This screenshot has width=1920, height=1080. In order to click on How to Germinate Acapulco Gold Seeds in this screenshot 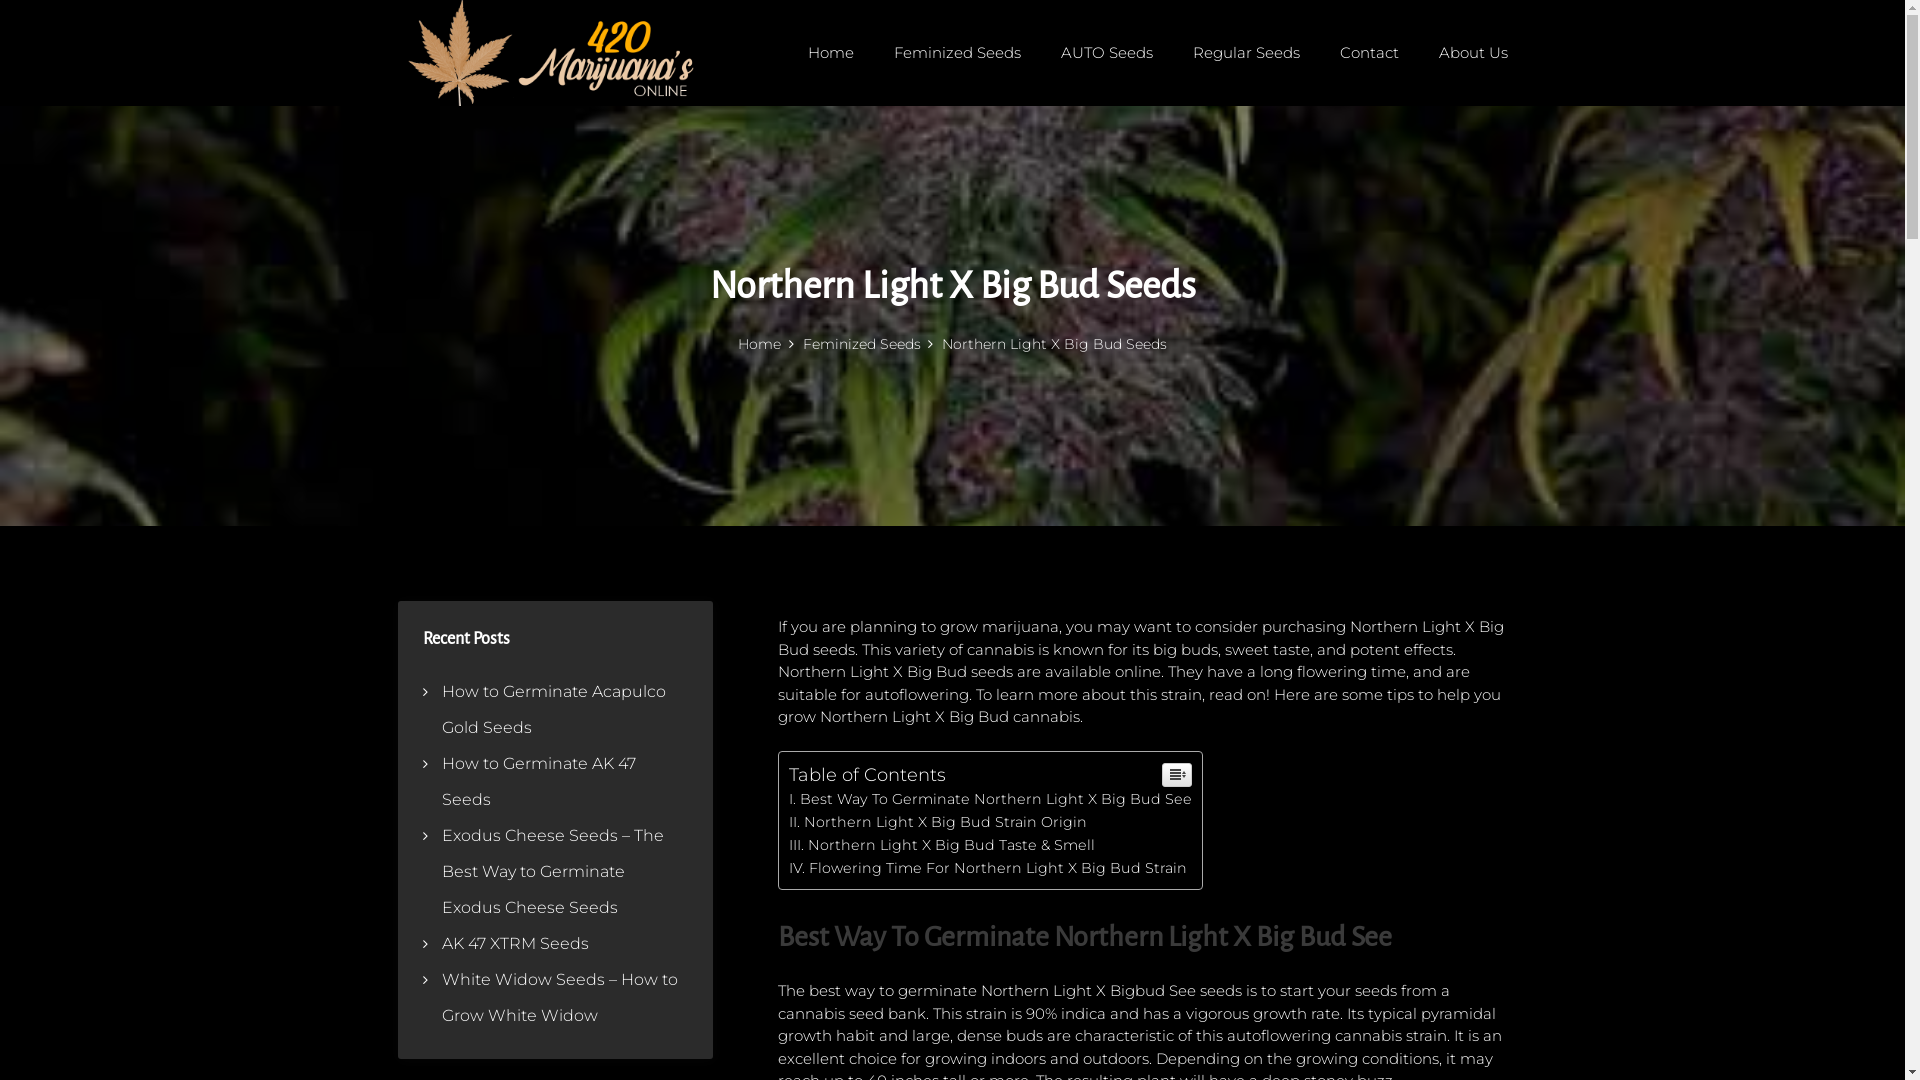, I will do `click(554, 710)`.